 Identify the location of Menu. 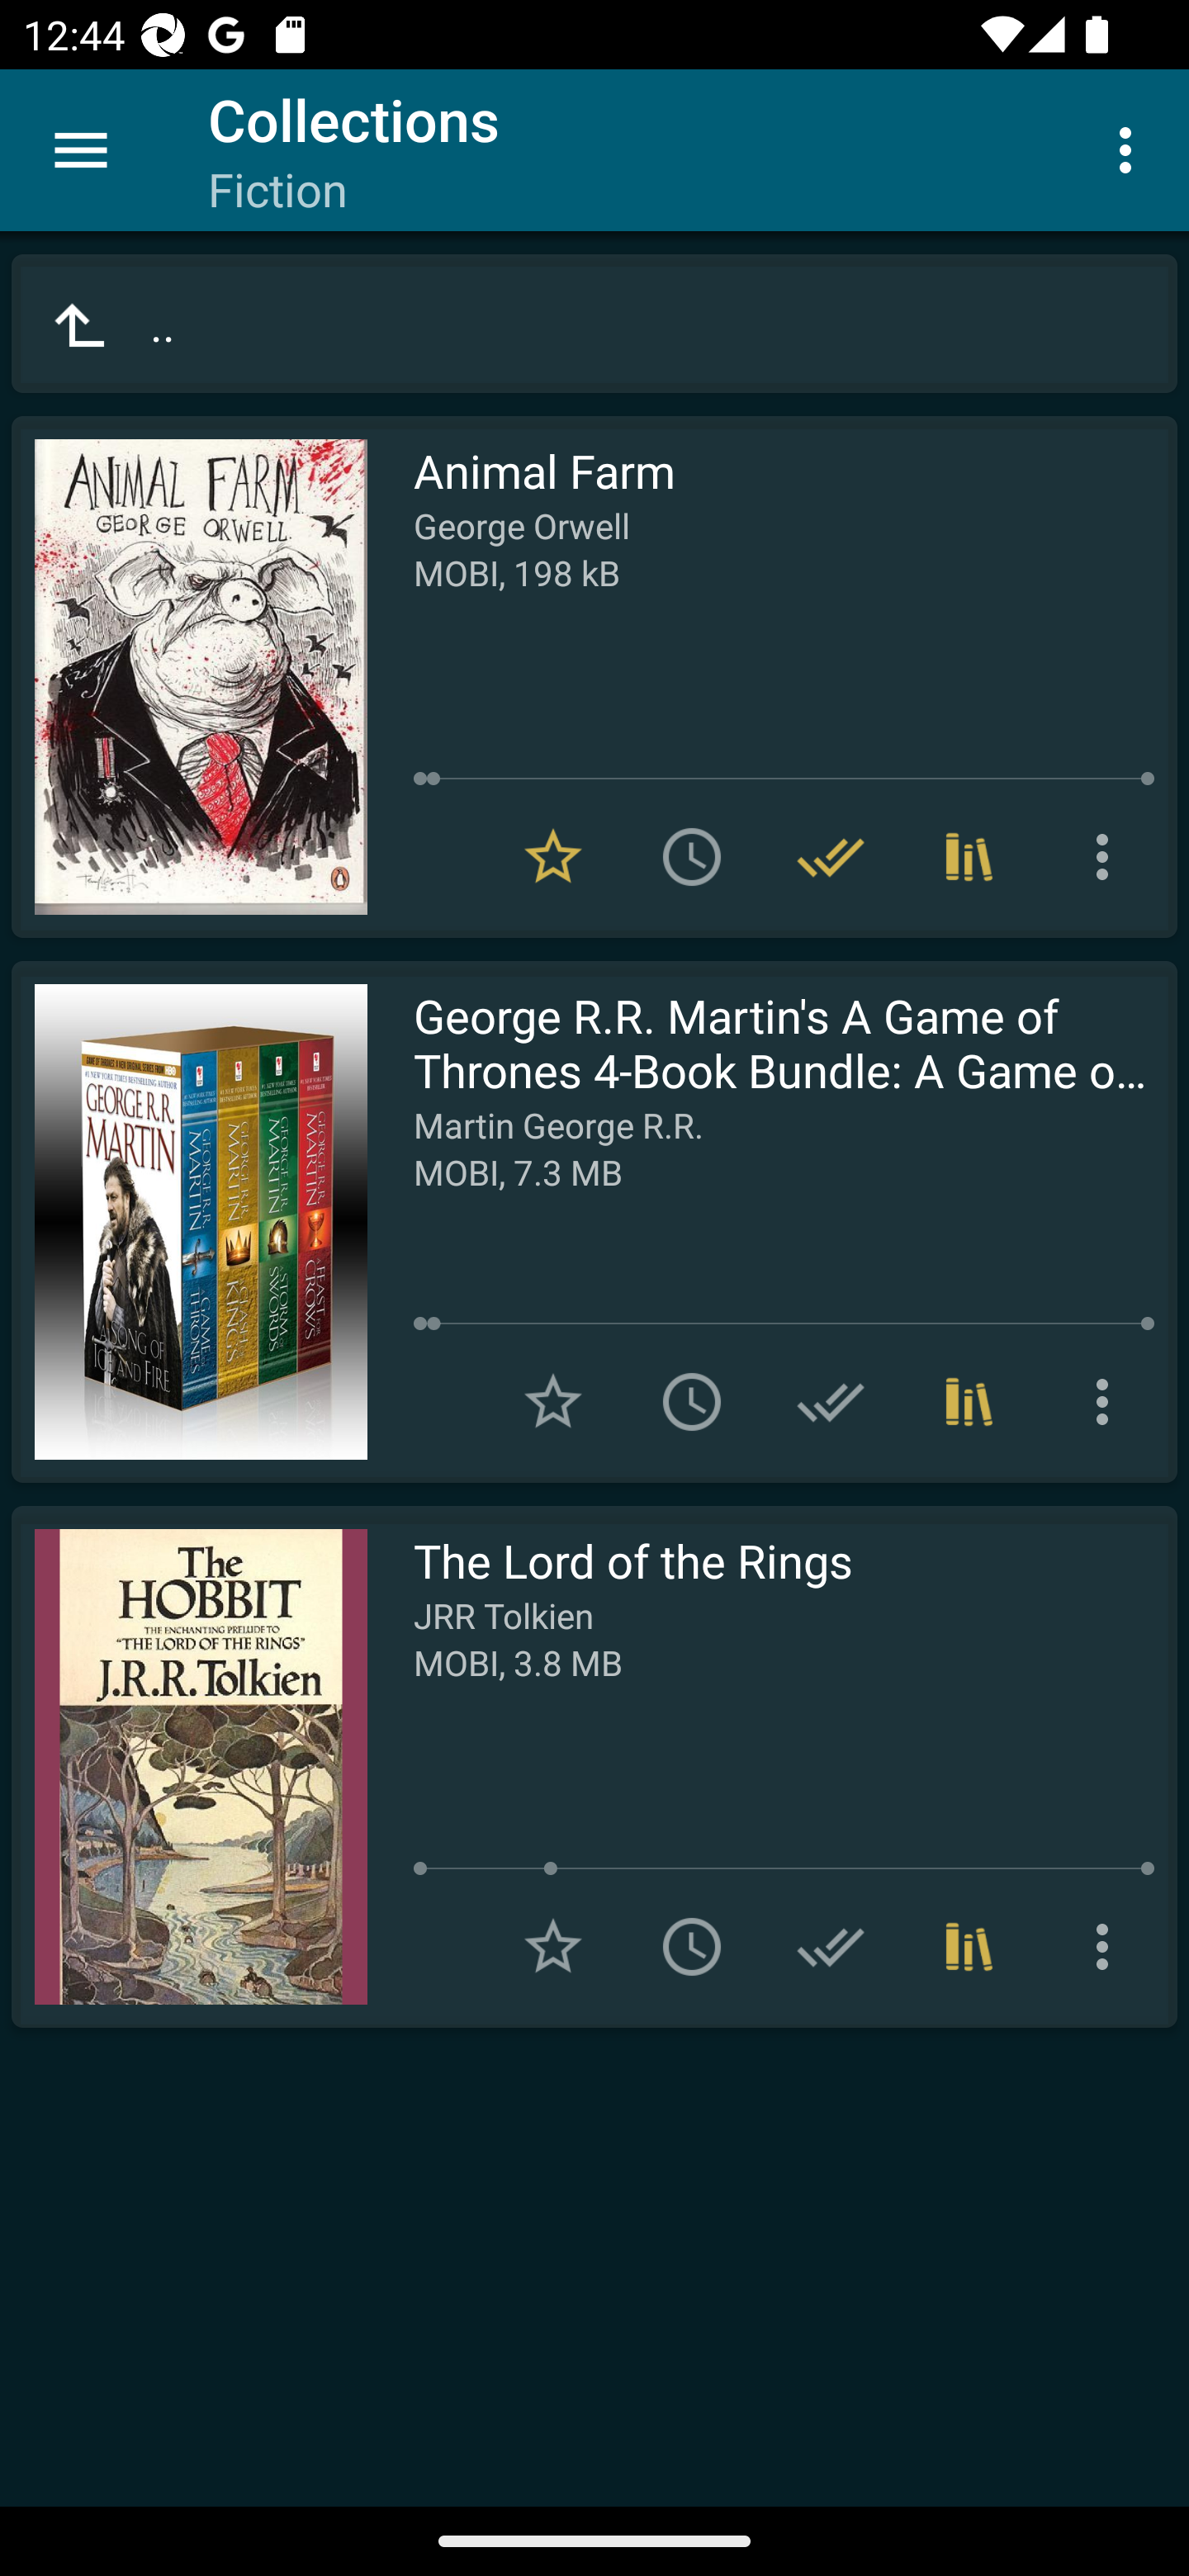
(81, 150).